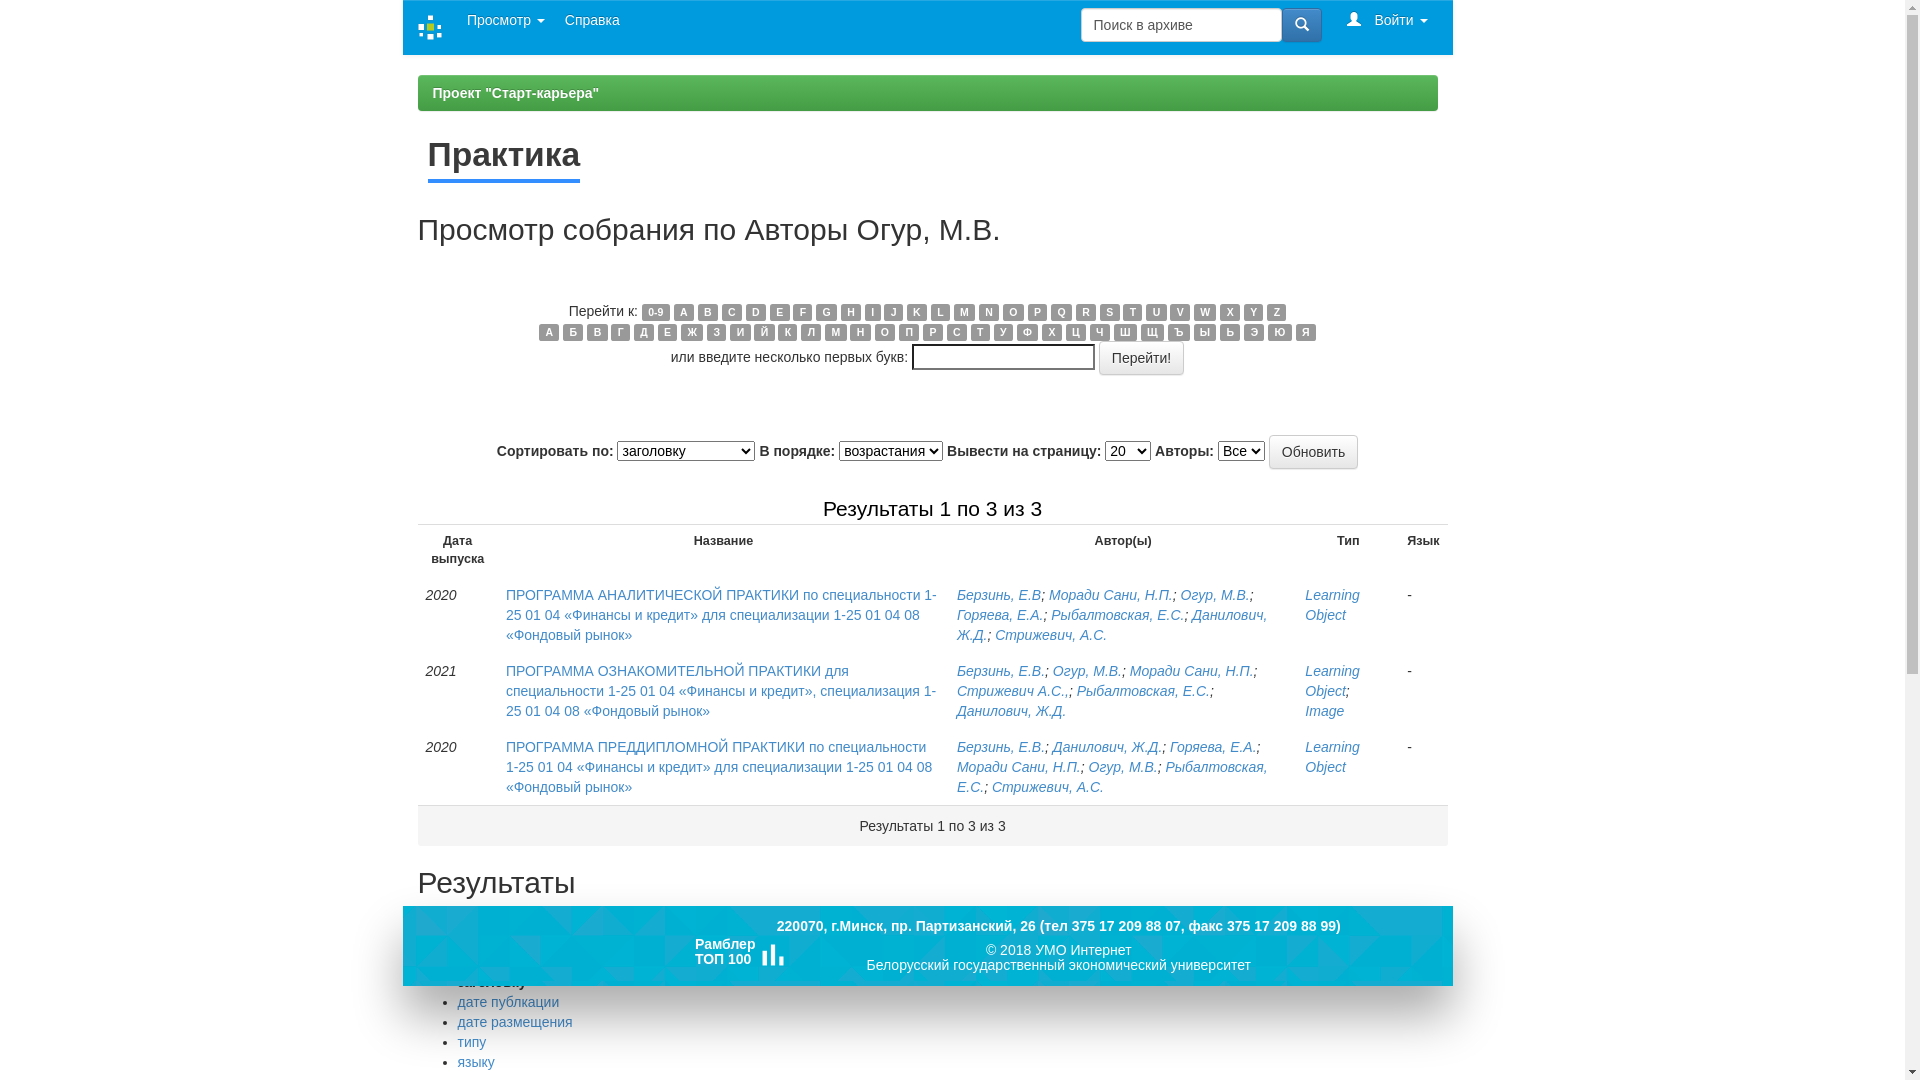 This screenshot has height=1080, width=1920. What do you see at coordinates (1180, 312) in the screenshot?
I see `V` at bounding box center [1180, 312].